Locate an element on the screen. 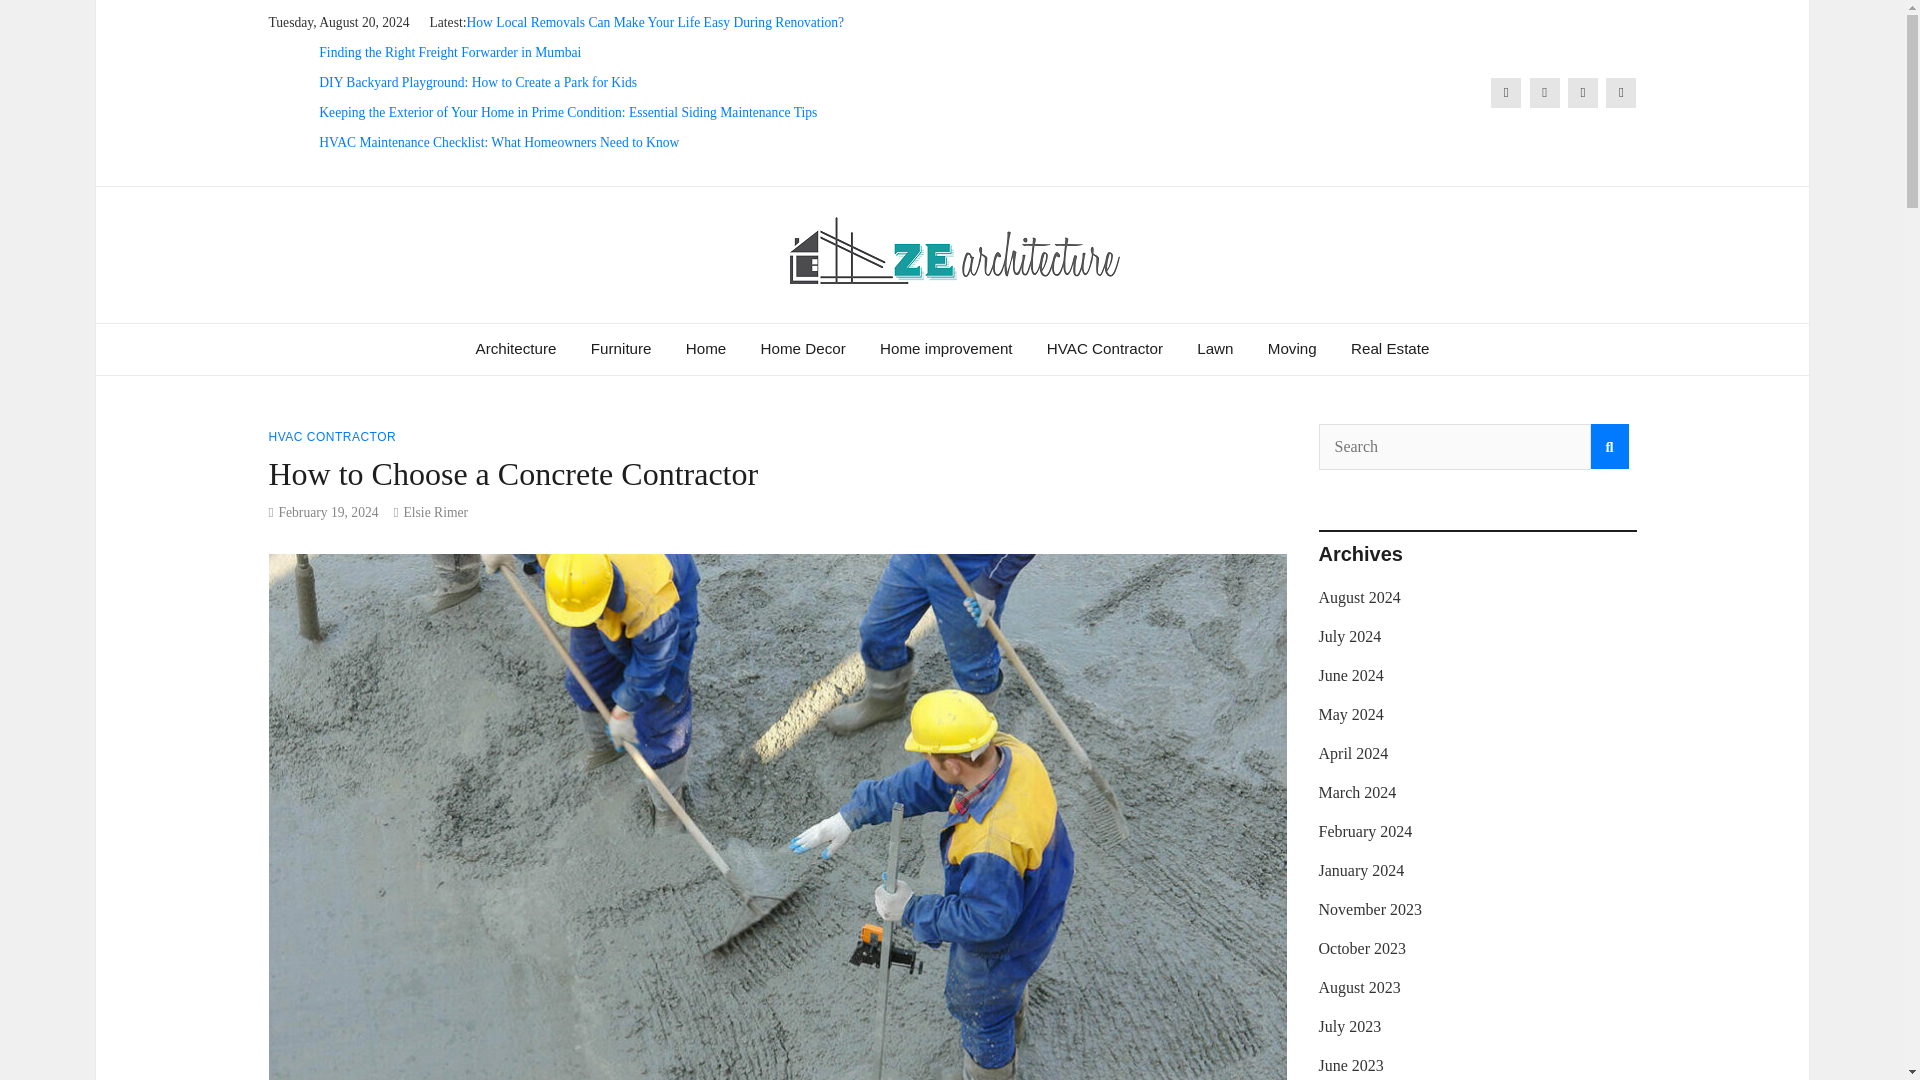  February 19, 2024 is located at coordinates (328, 512).